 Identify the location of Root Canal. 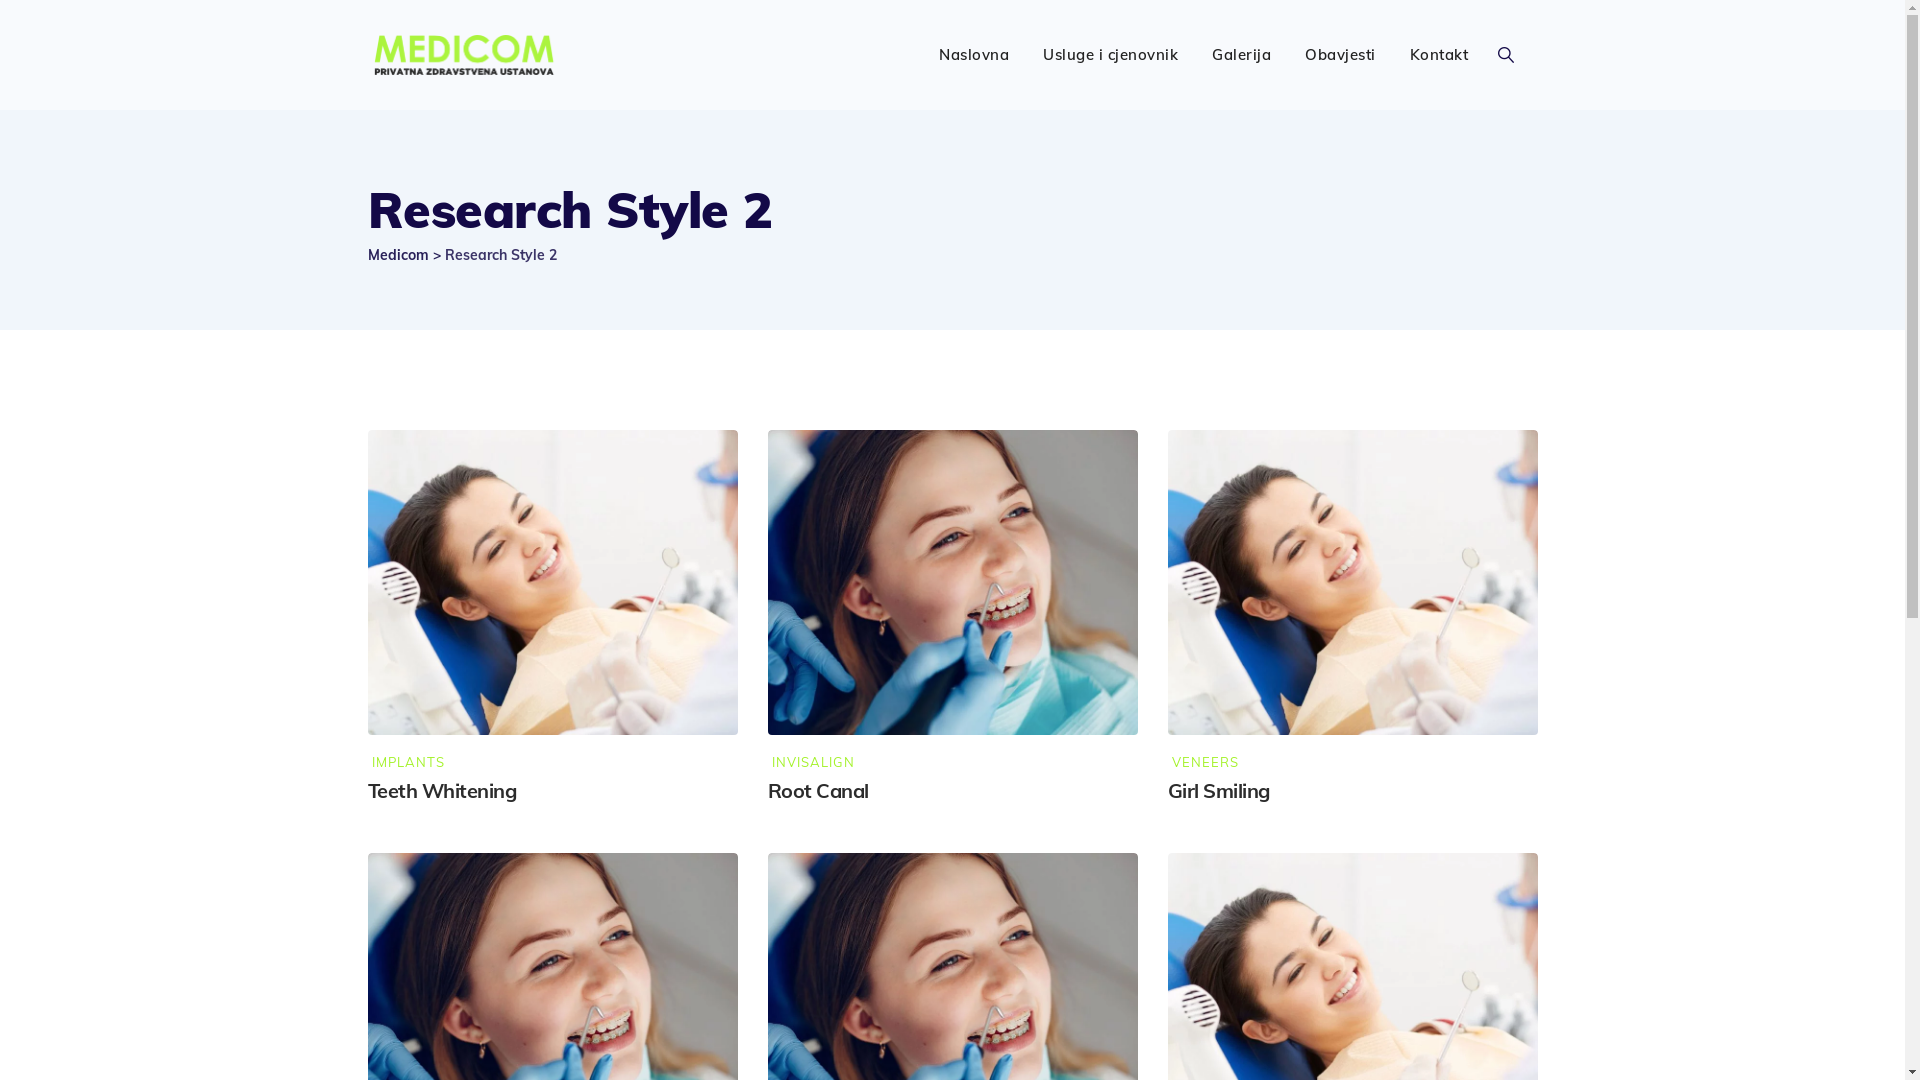
(818, 790).